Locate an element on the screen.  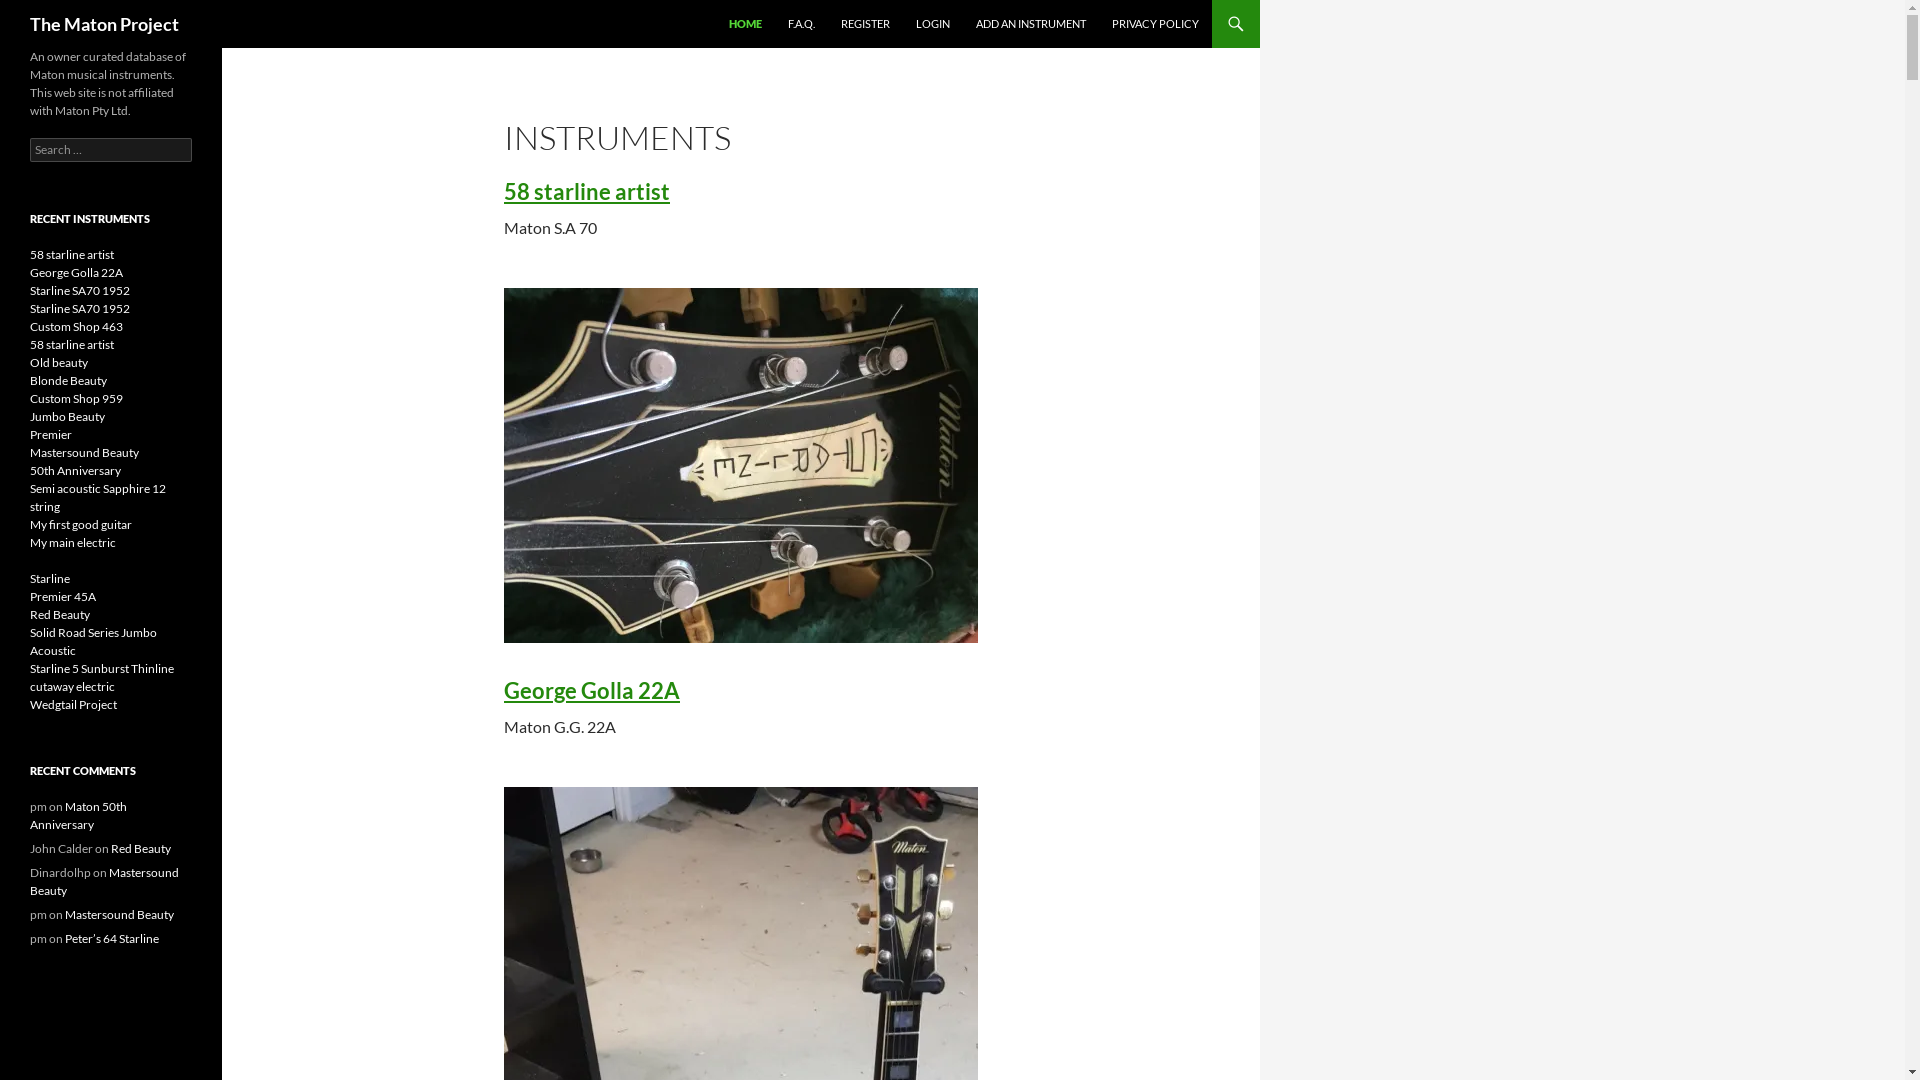
My main electric is located at coordinates (73, 542).